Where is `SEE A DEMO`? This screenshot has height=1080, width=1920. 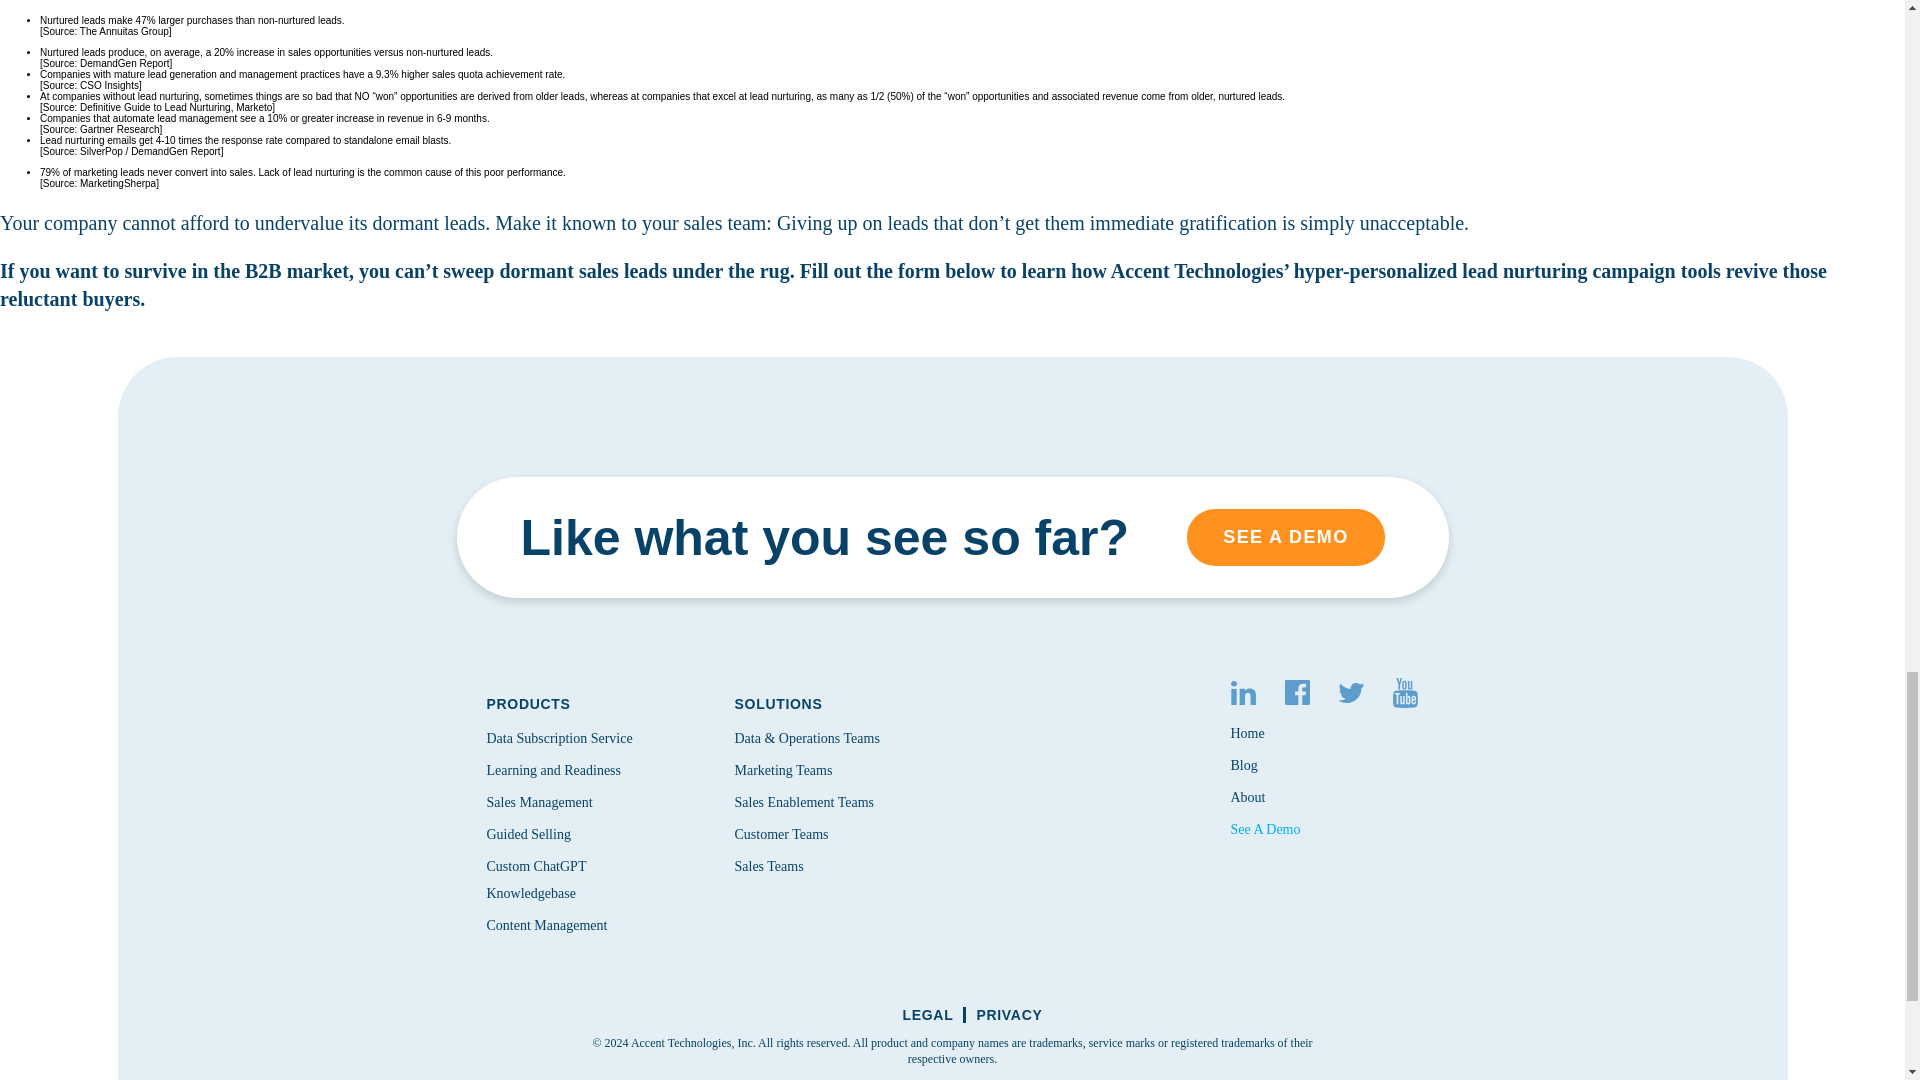
SEE A DEMO is located at coordinates (1285, 536).